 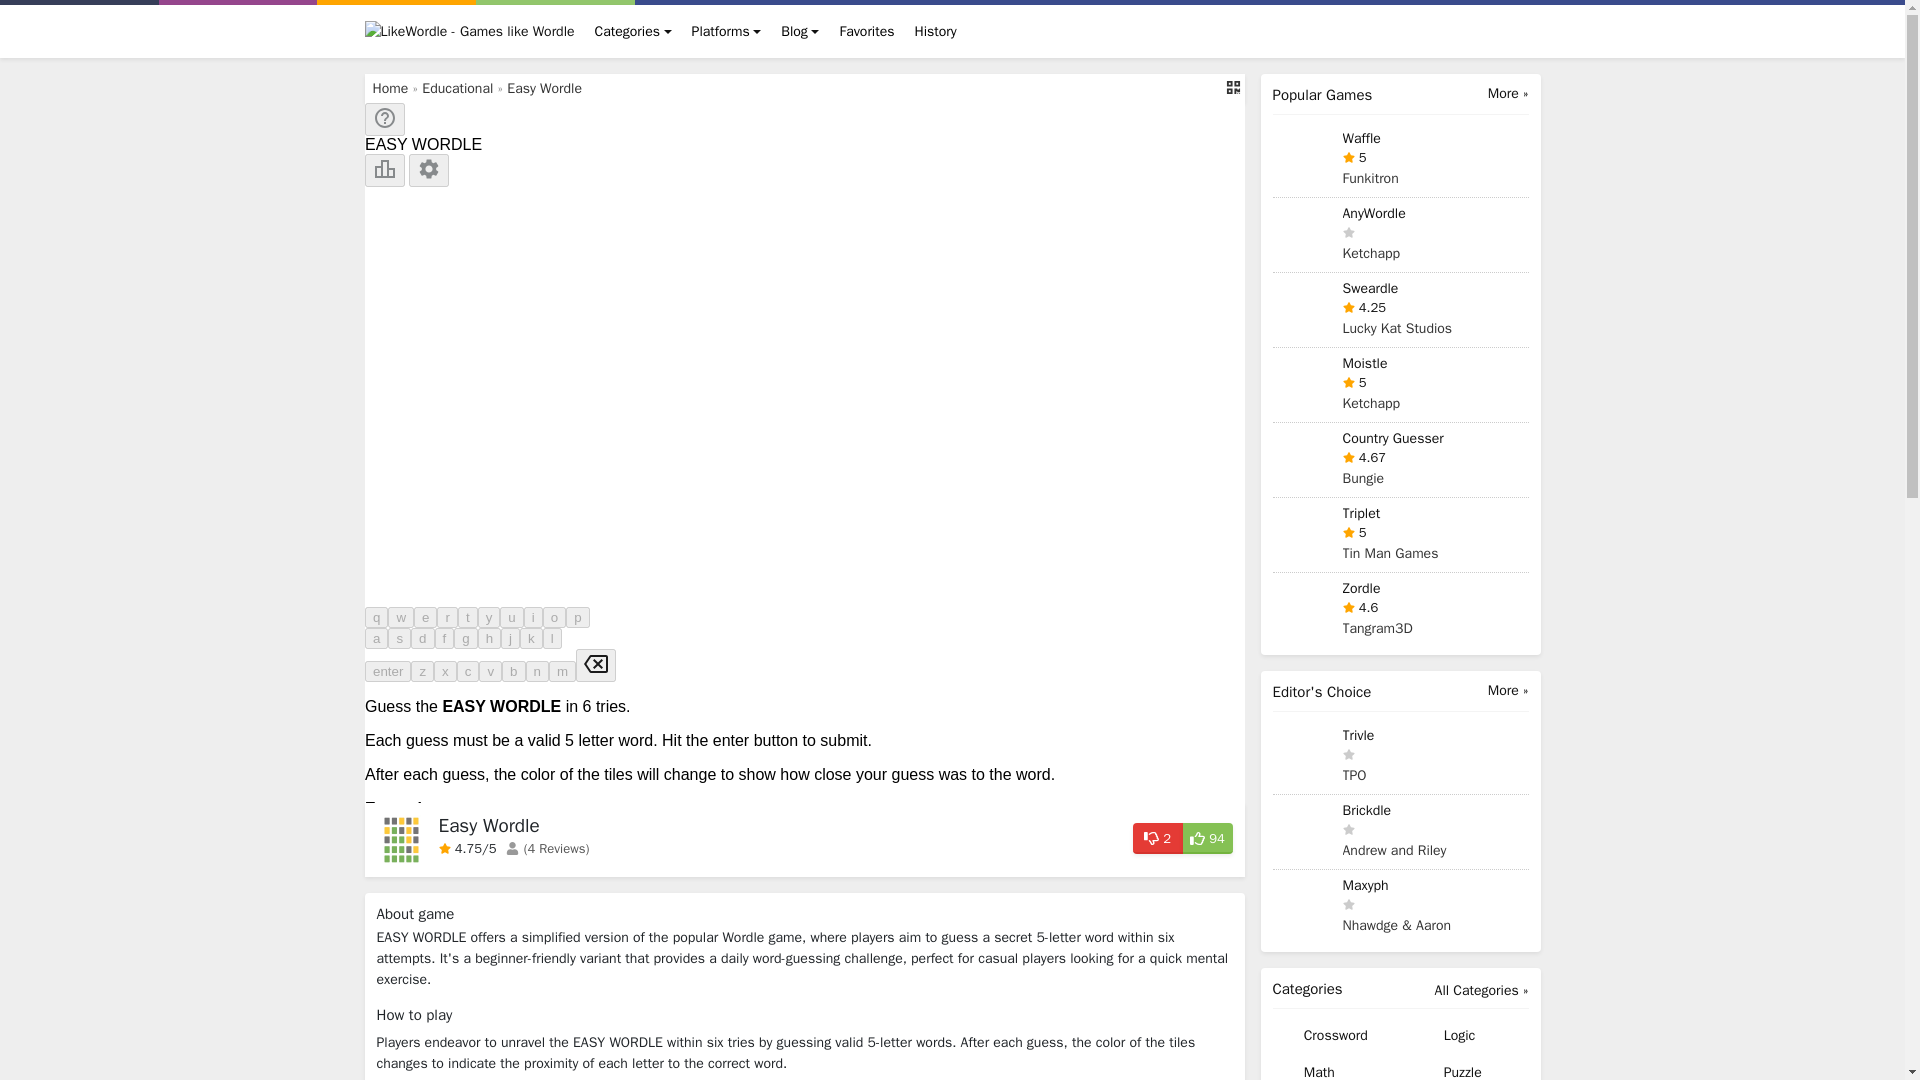 I want to click on Educational, so click(x=458, y=88).